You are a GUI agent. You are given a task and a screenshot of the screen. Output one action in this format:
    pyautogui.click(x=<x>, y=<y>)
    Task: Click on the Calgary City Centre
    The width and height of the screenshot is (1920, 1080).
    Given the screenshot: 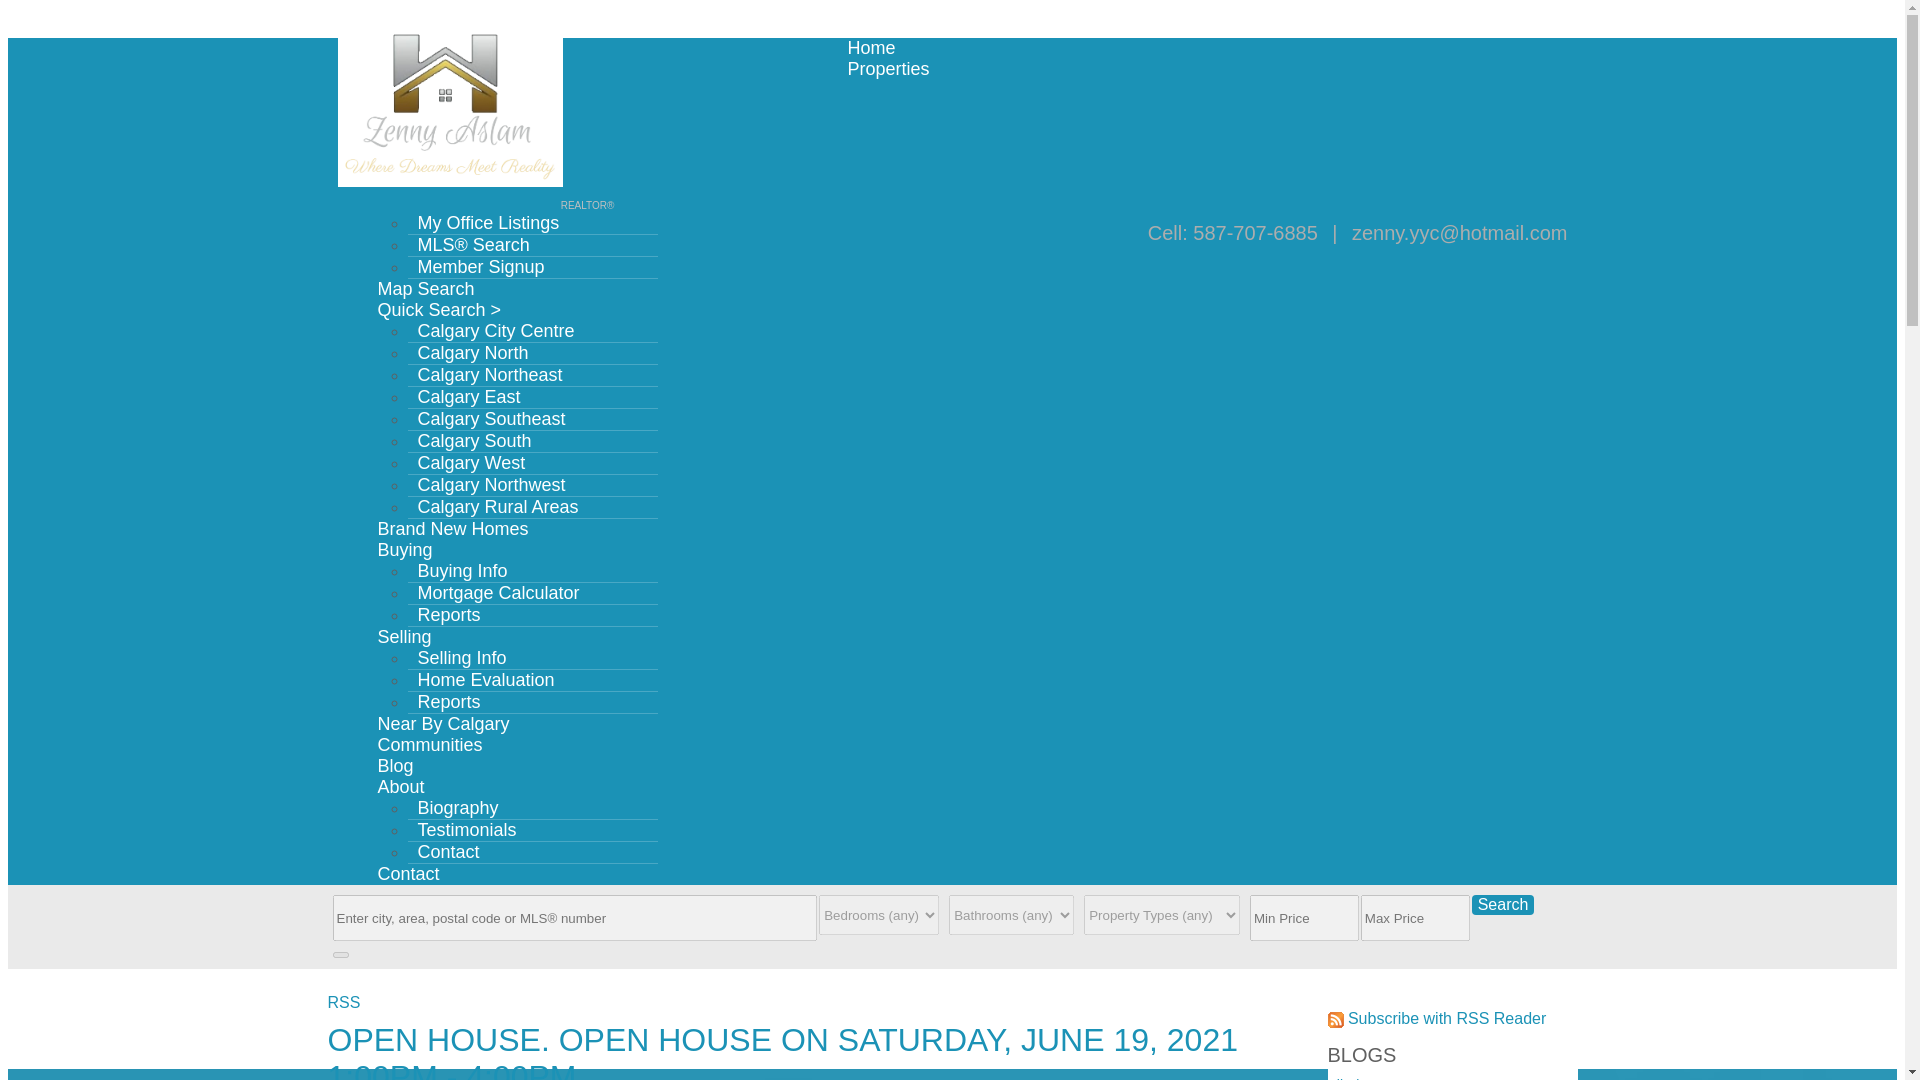 What is the action you would take?
    pyautogui.click(x=496, y=330)
    